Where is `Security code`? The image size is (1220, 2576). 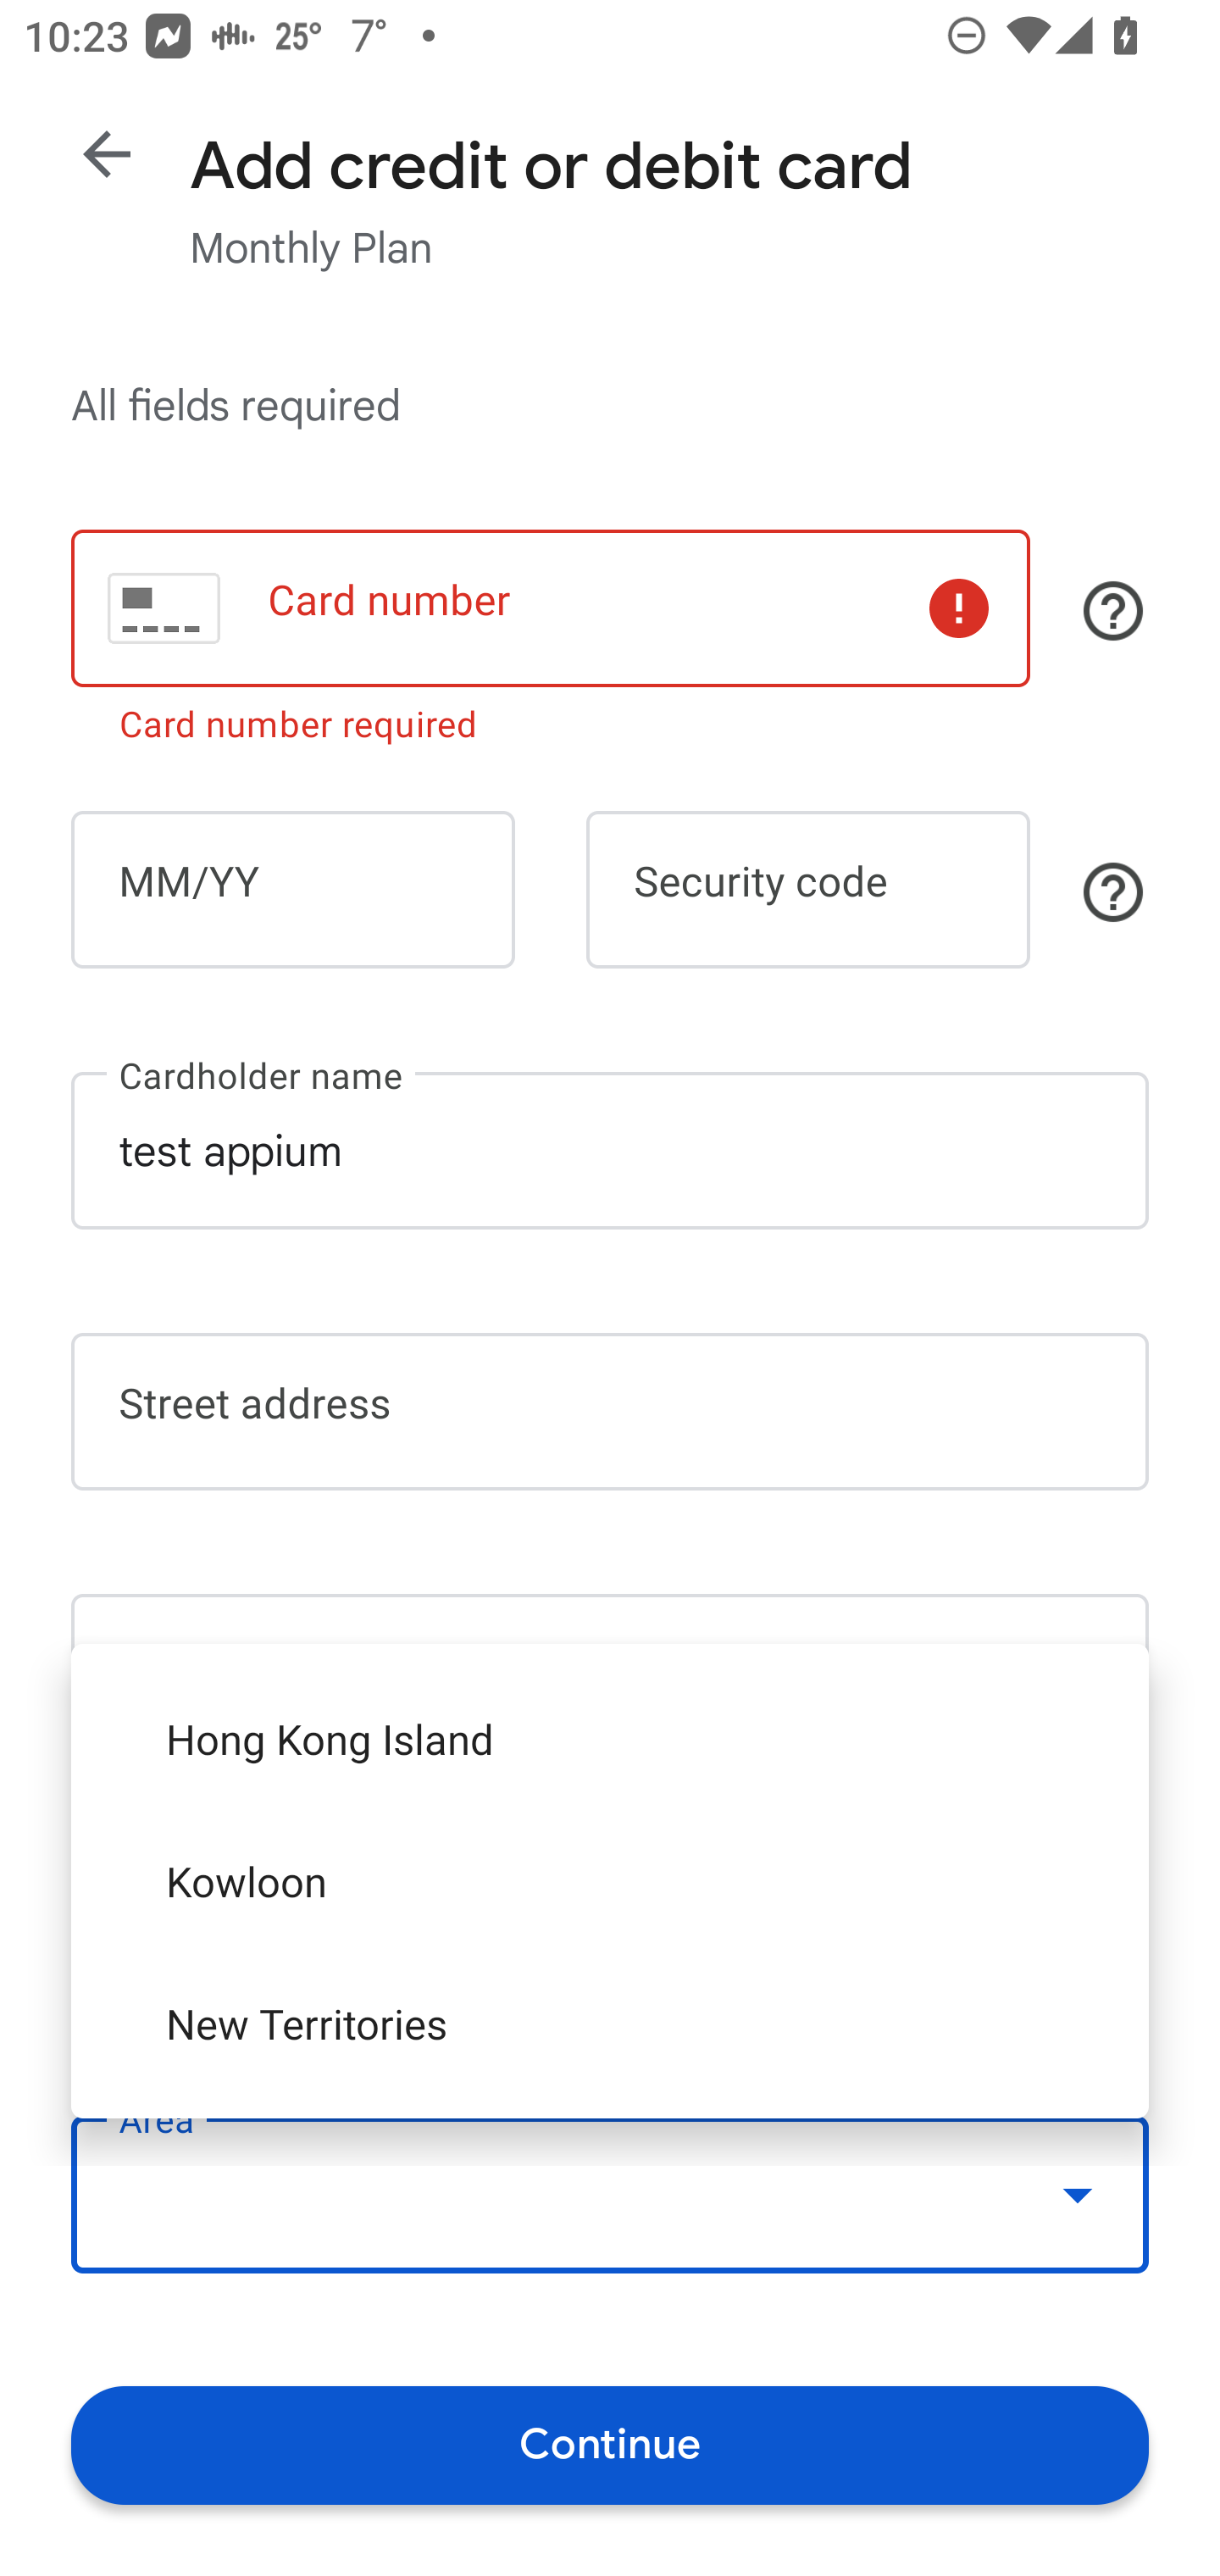 Security code is located at coordinates (808, 890).